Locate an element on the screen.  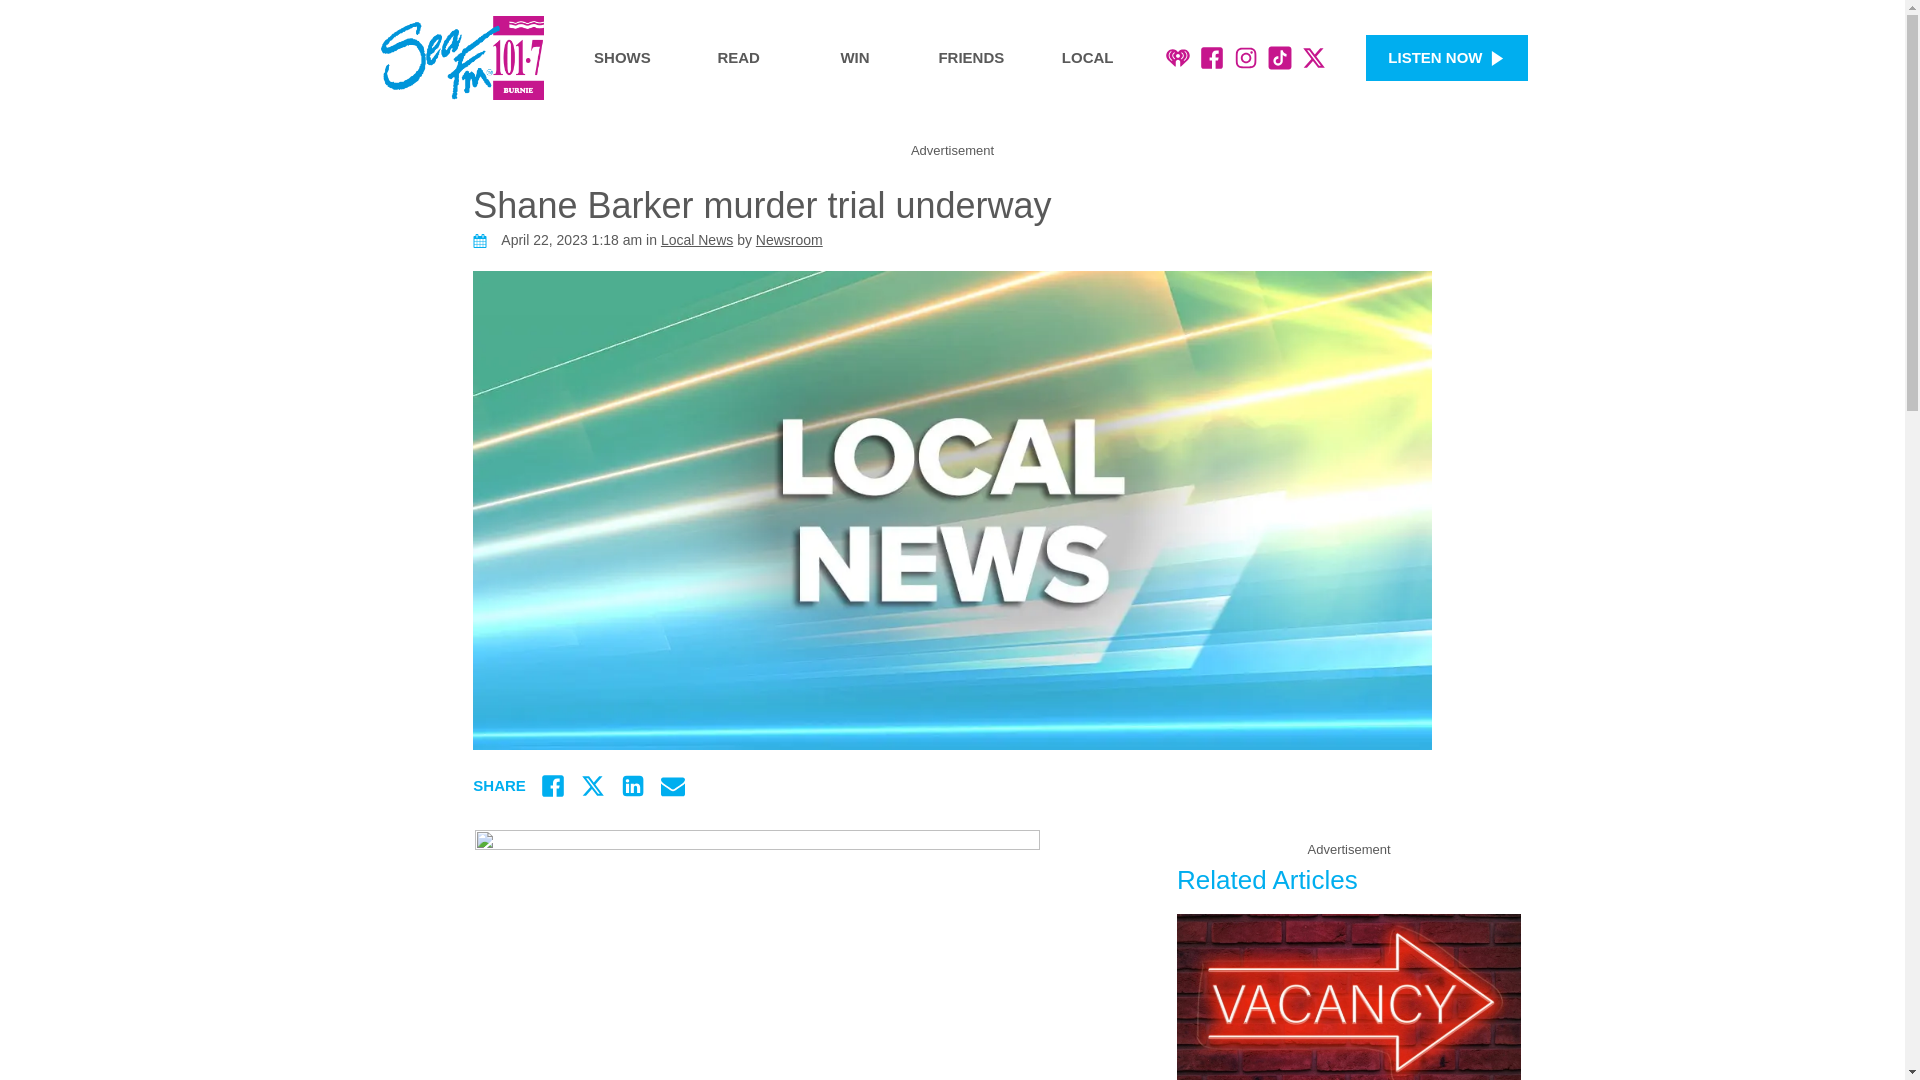
iHeart is located at coordinates (1178, 58).